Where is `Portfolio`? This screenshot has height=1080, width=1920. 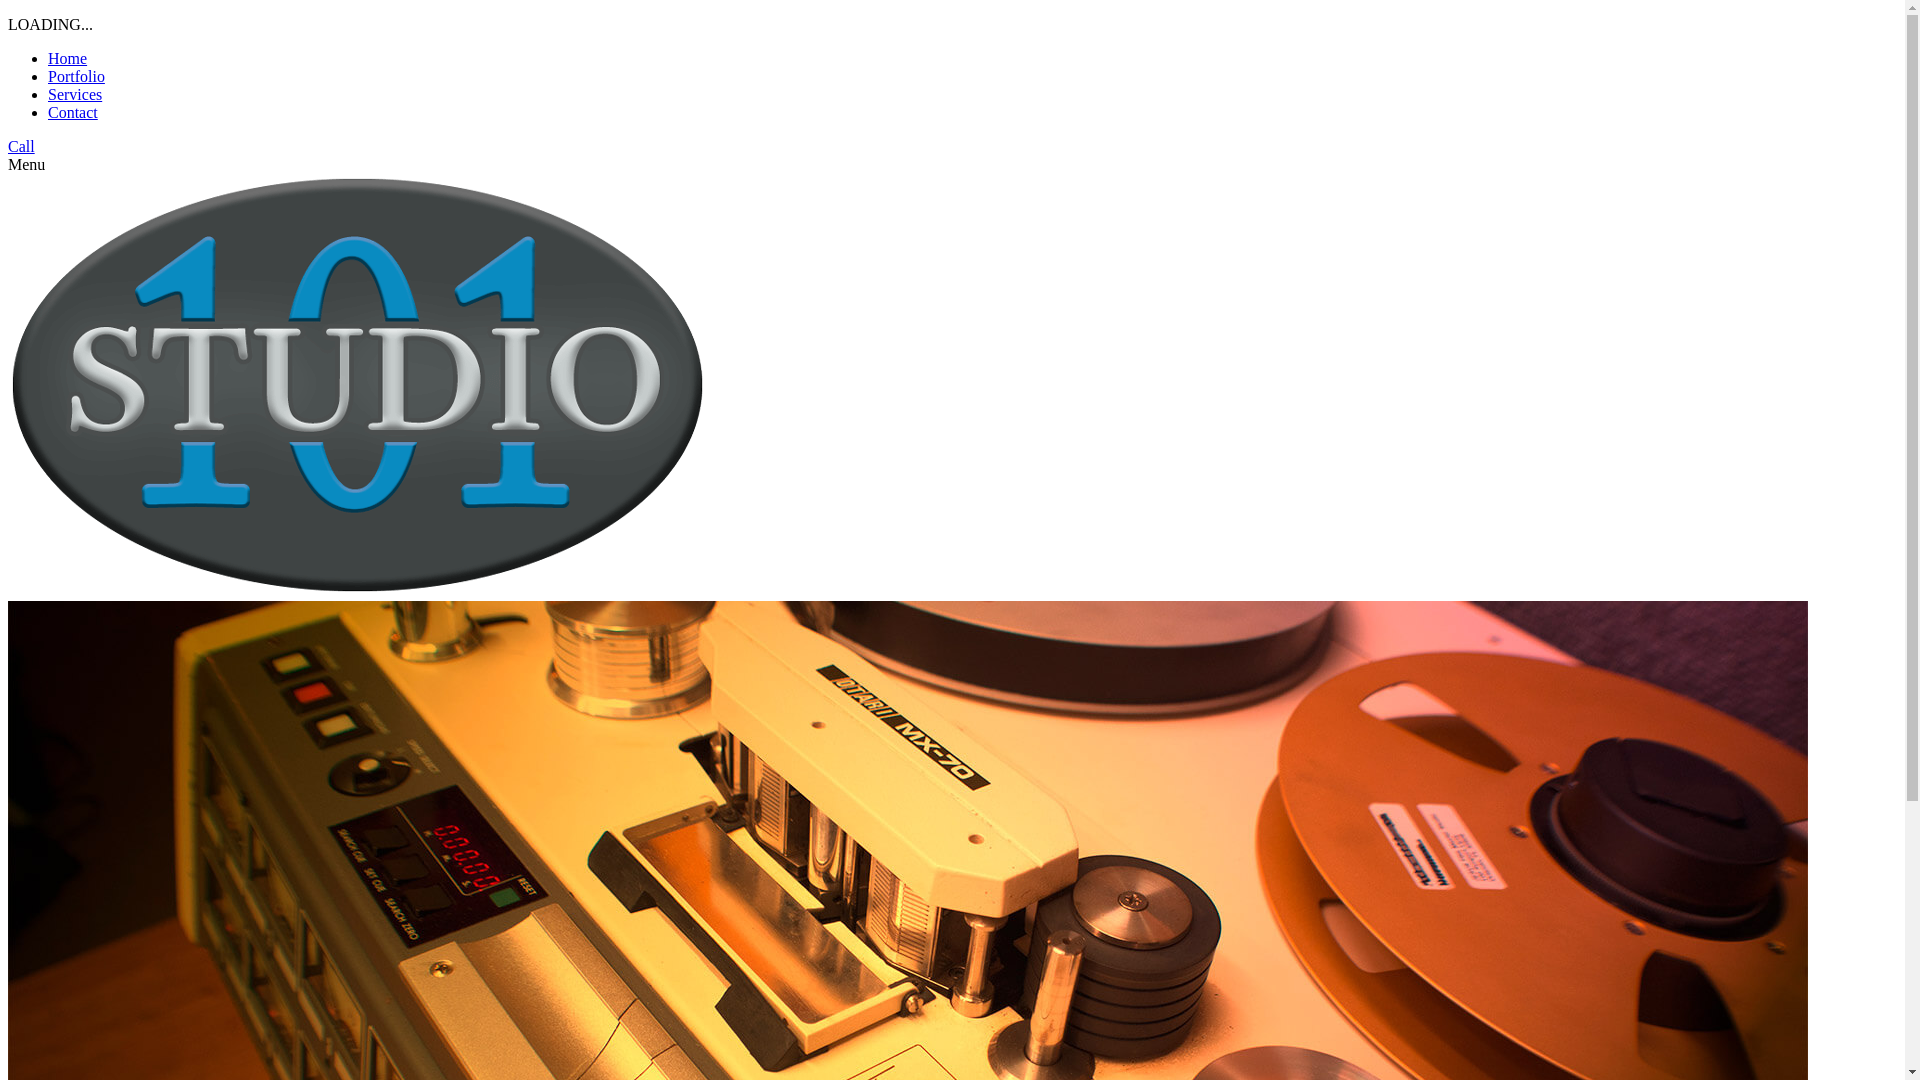 Portfolio is located at coordinates (76, 76).